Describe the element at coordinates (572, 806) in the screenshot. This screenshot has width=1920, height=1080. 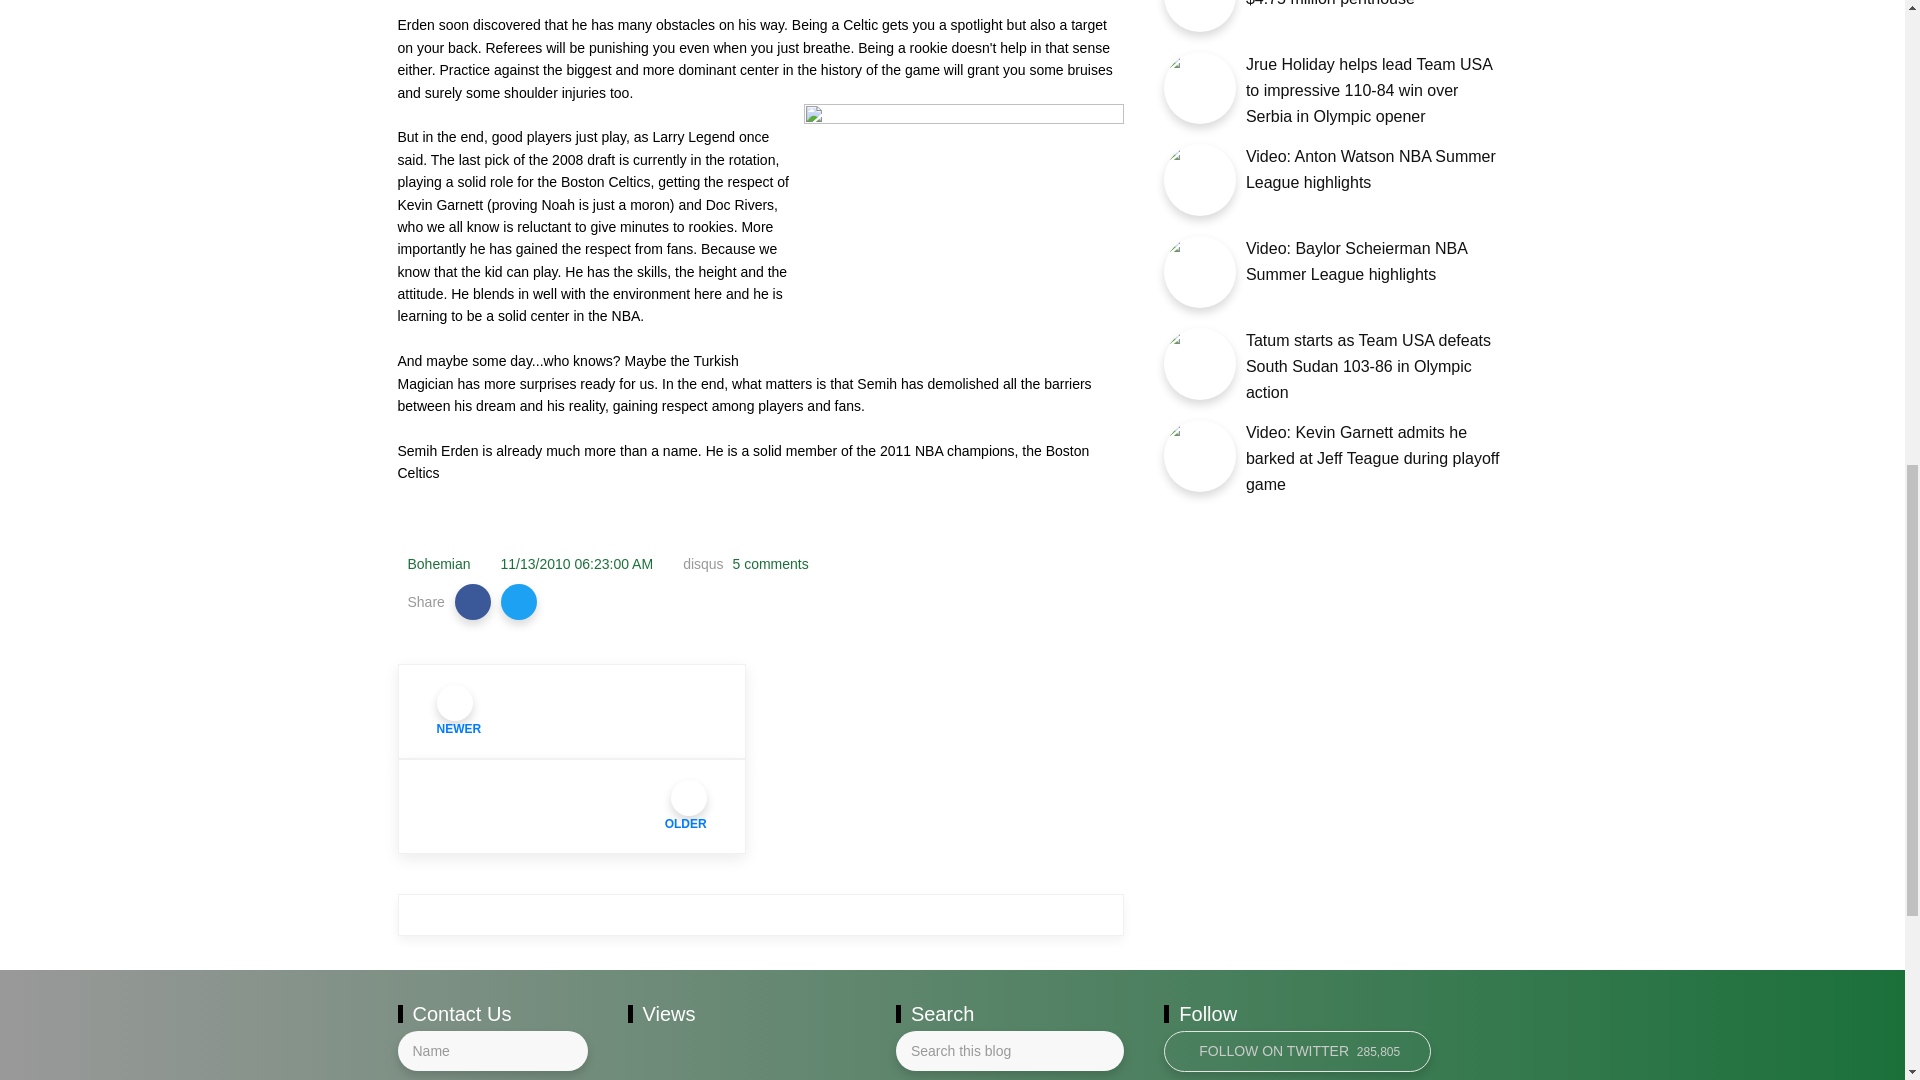
I see `OLDER` at that location.